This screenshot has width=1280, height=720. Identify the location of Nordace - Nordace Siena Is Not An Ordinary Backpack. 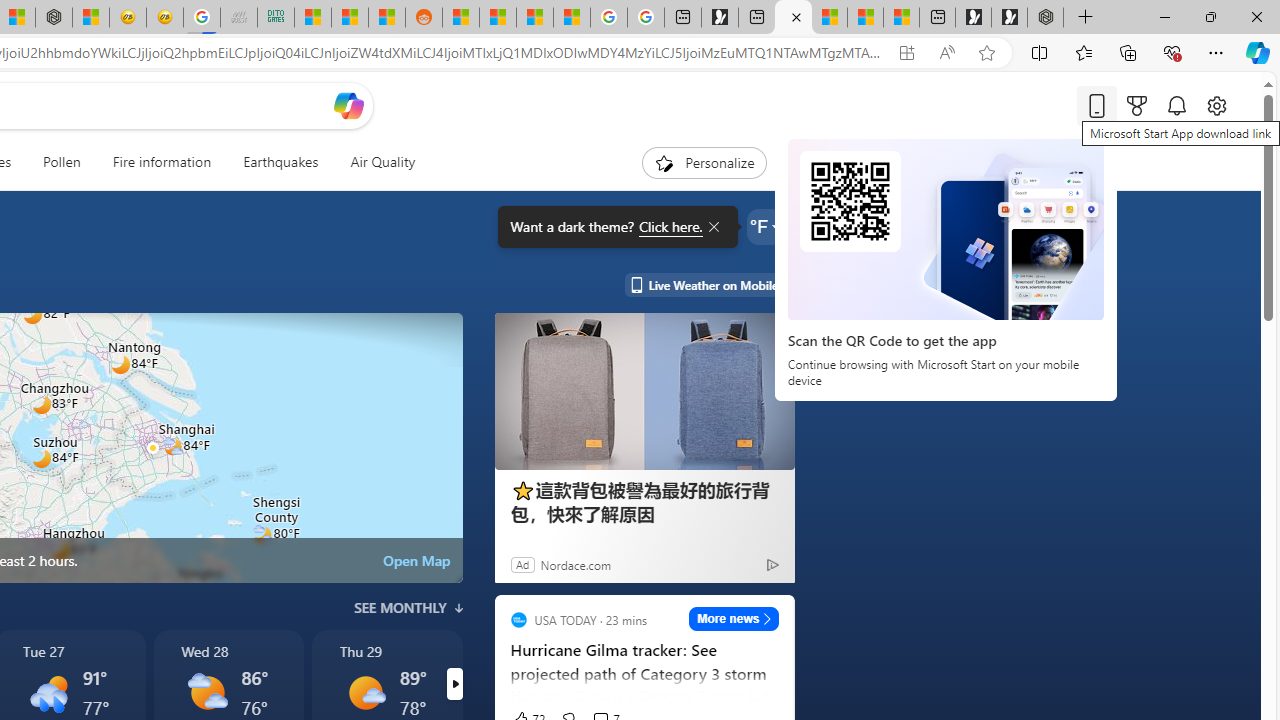
(1045, 18).